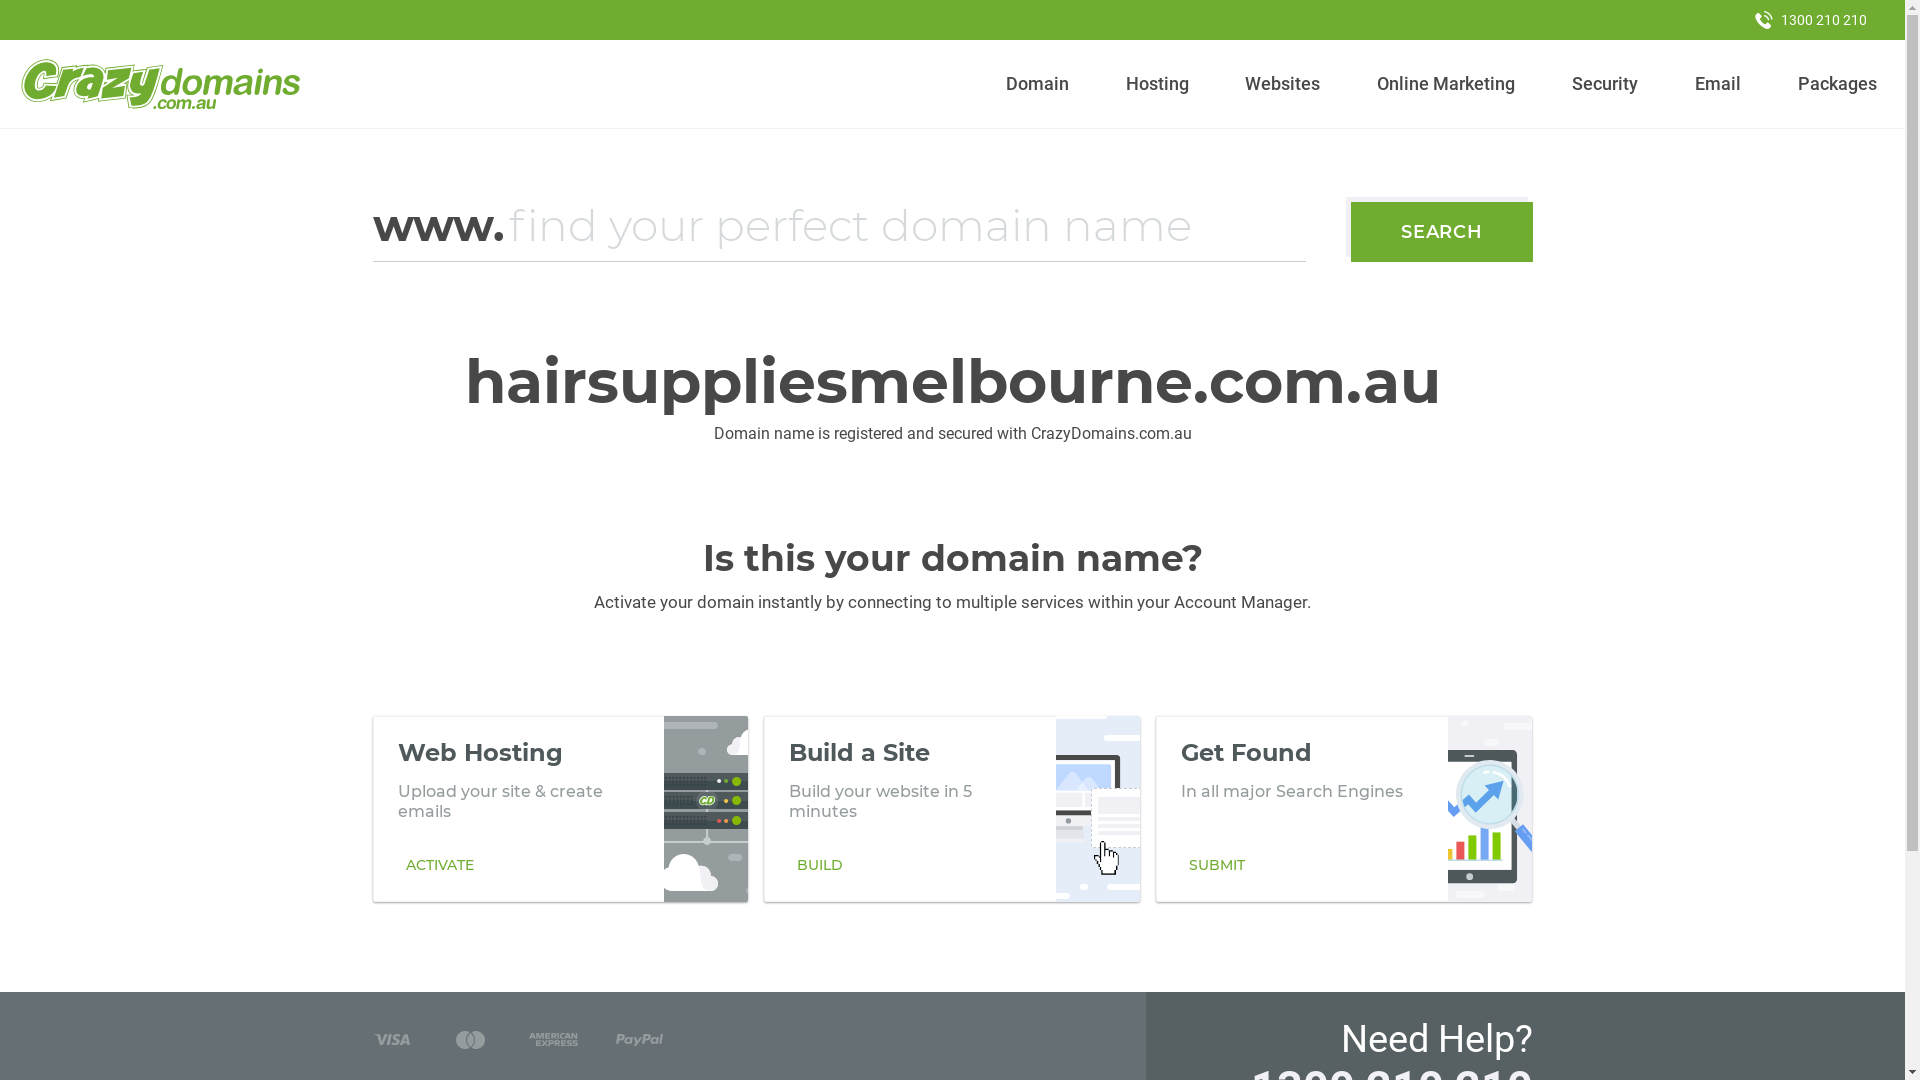 This screenshot has height=1080, width=1920. What do you see at coordinates (1344, 809) in the screenshot?
I see `Get Found
In all major Search Engines
SUBMIT` at bounding box center [1344, 809].